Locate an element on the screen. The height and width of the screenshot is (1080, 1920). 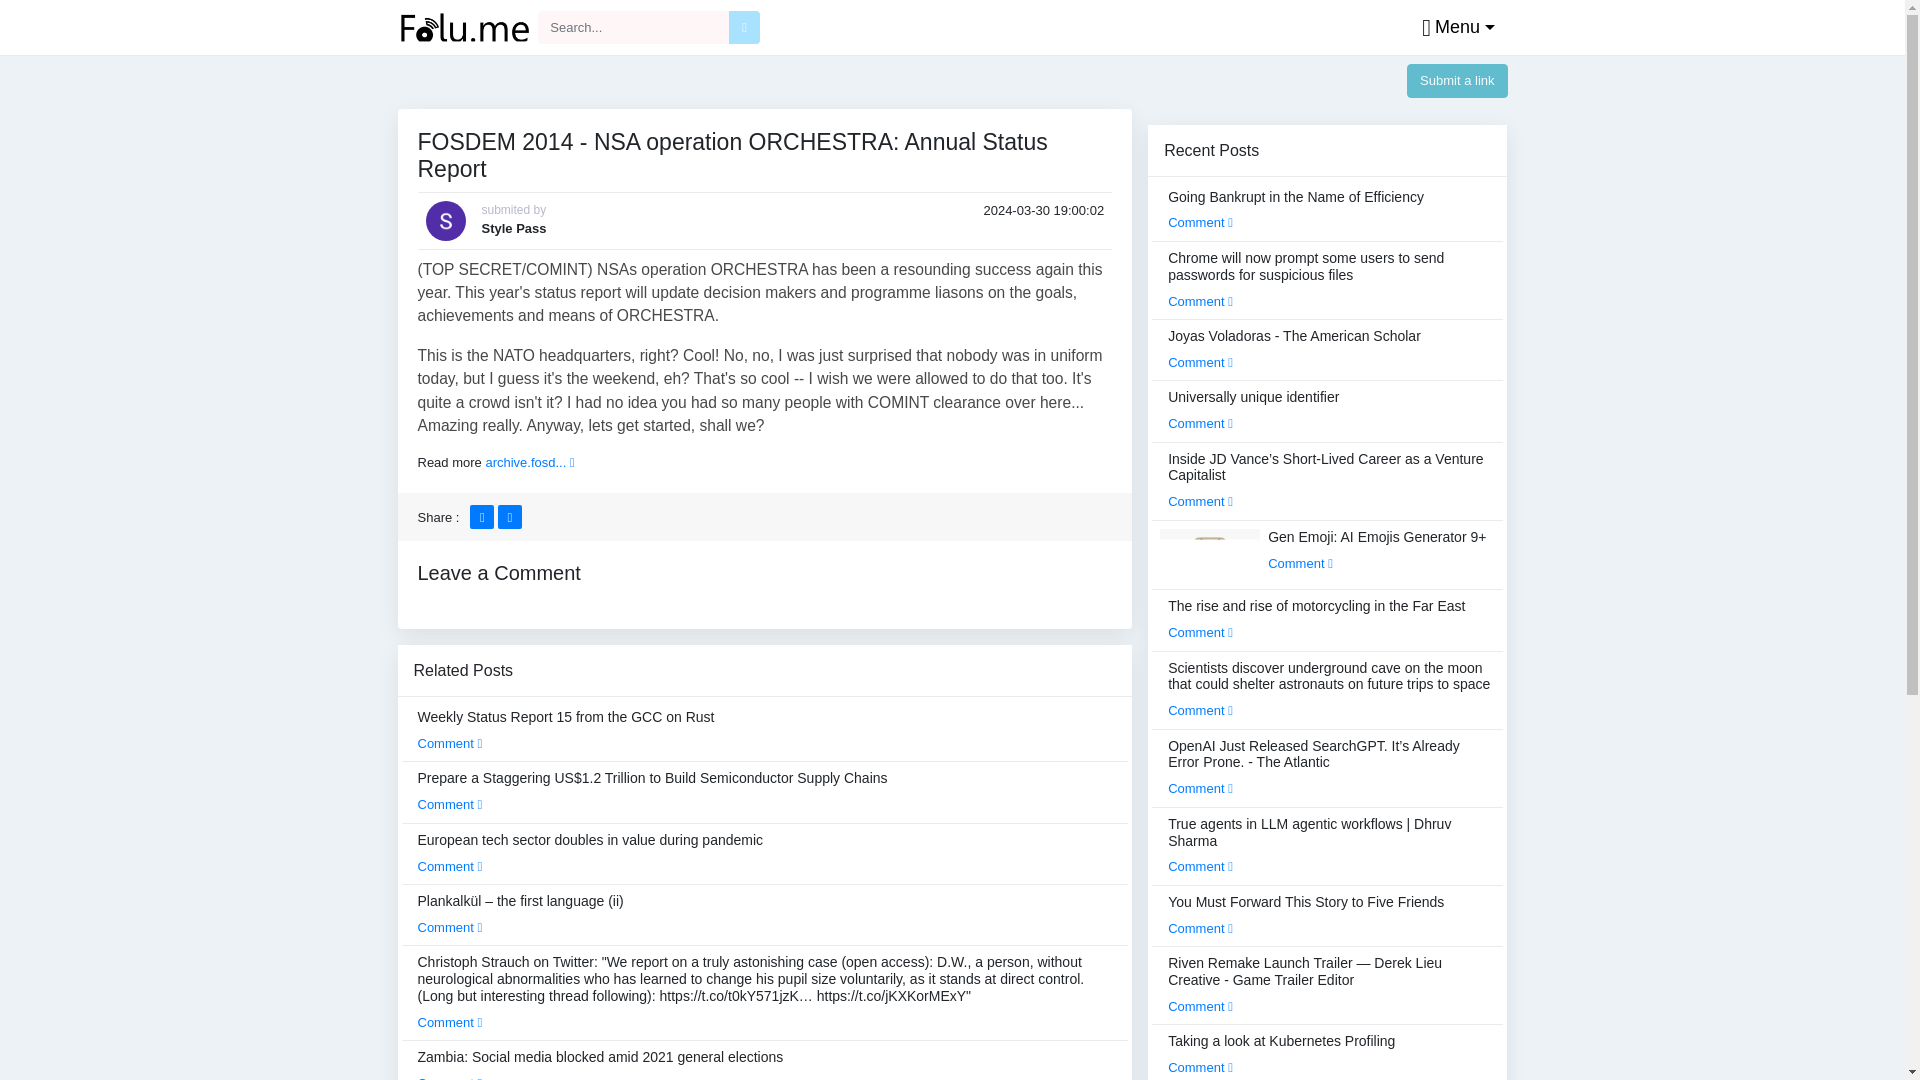
Weekly Status Report 15 from the GCC on Rust is located at coordinates (566, 729).